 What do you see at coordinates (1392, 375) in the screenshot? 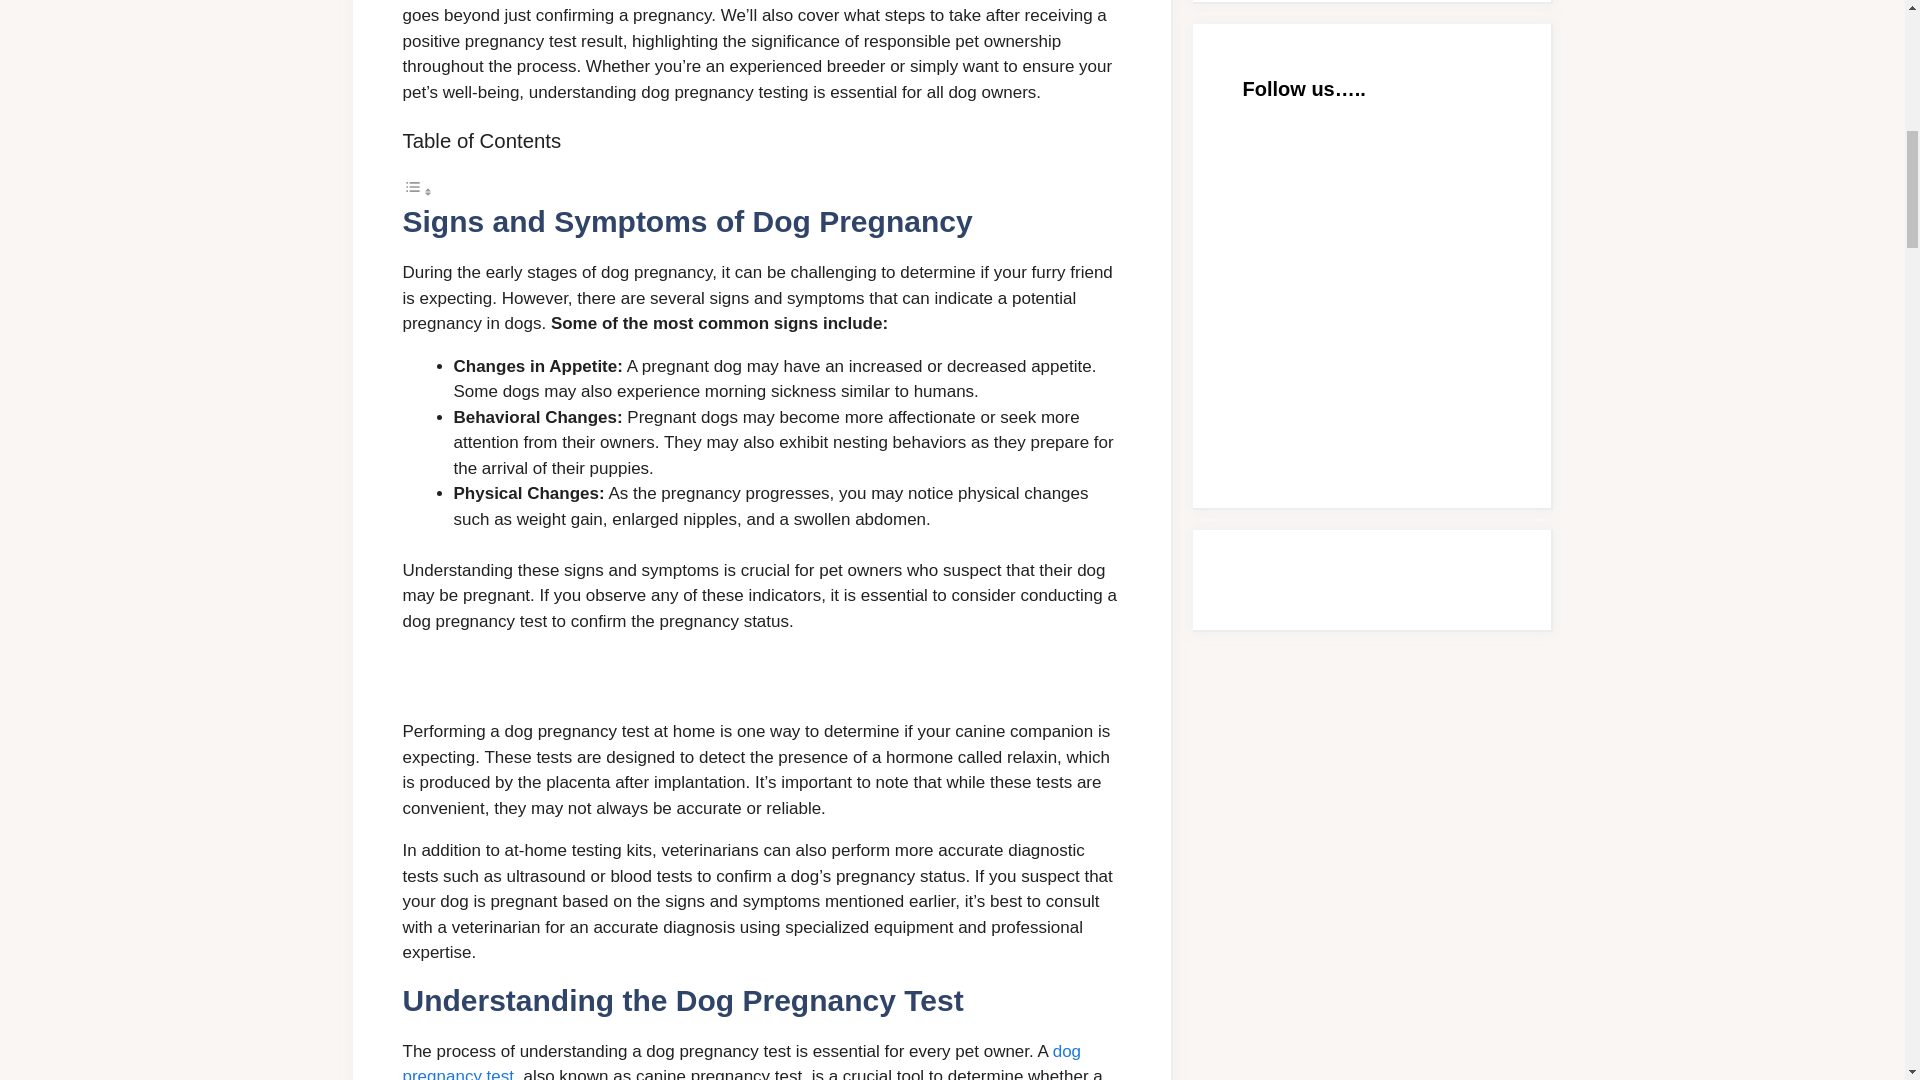
I see `Facebook` at bounding box center [1392, 375].